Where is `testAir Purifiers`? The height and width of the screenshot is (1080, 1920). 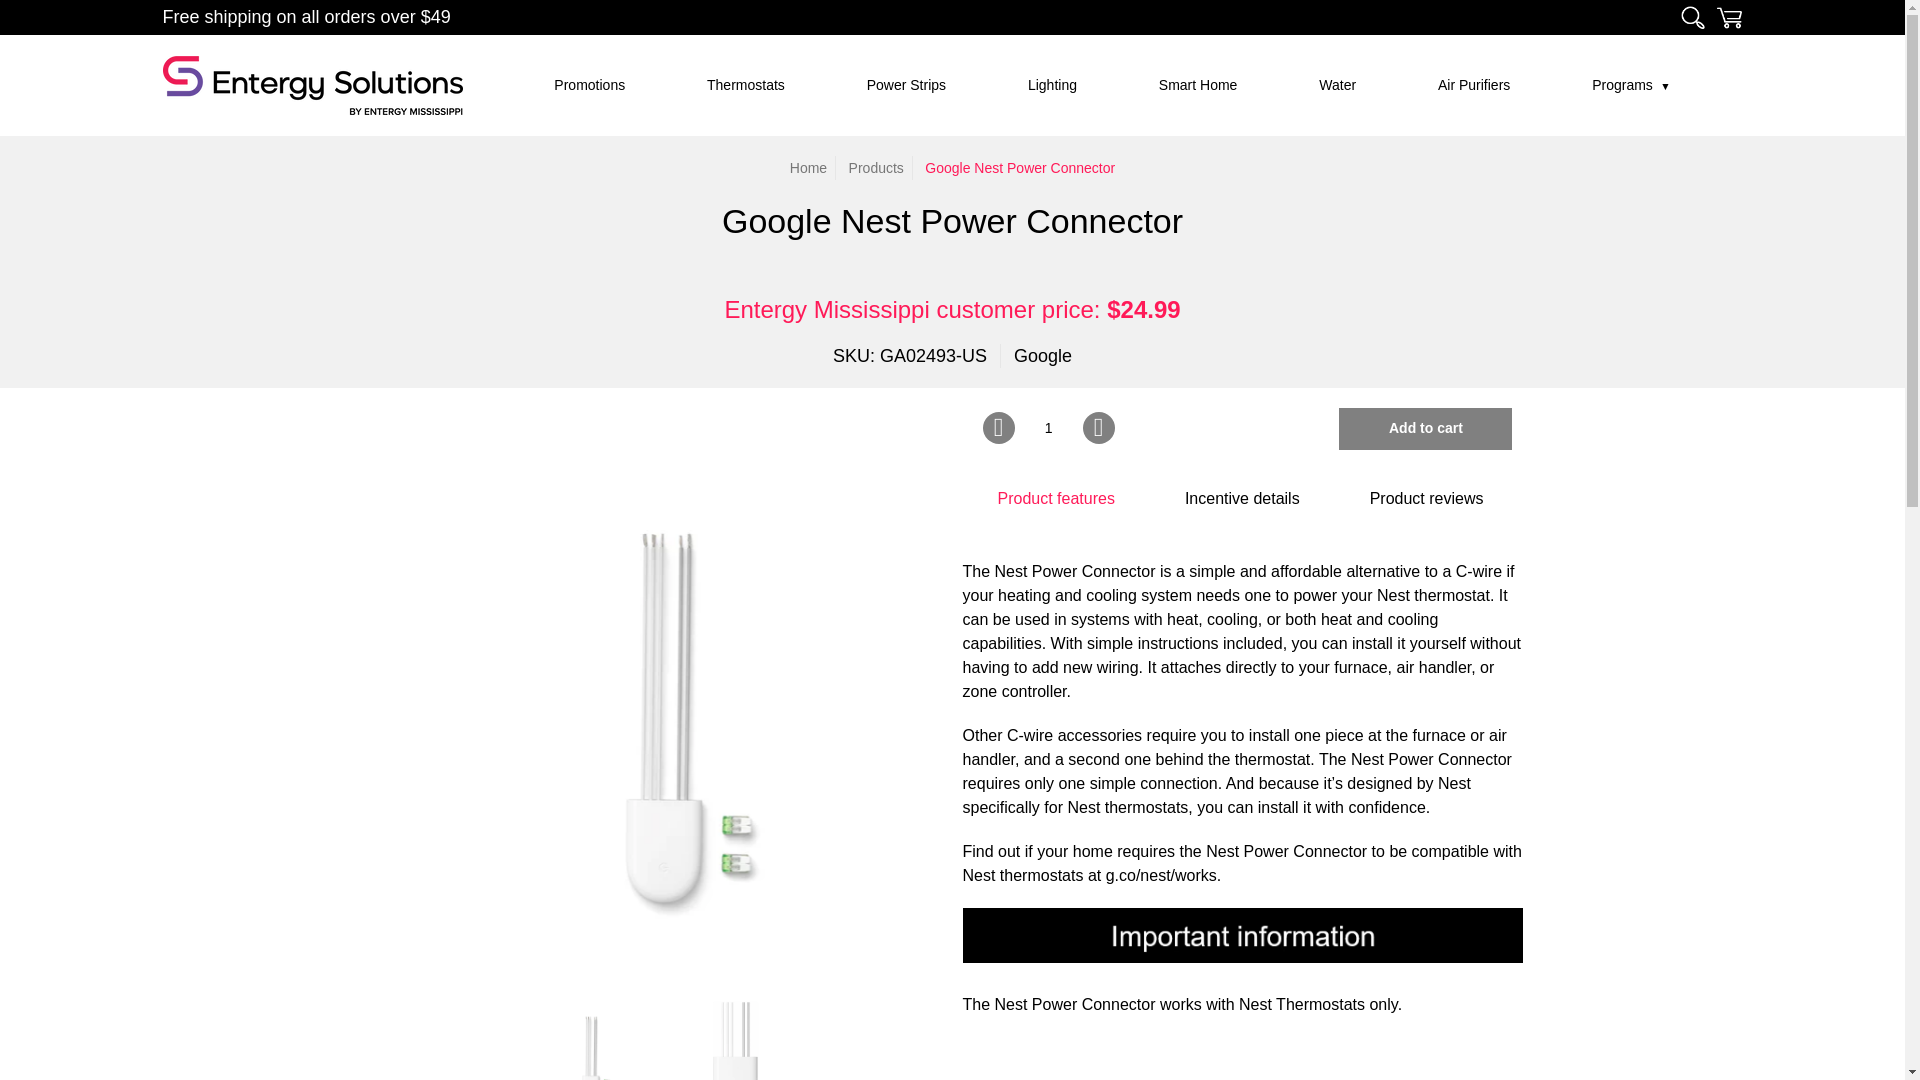
testAir Purifiers is located at coordinates (1474, 84).